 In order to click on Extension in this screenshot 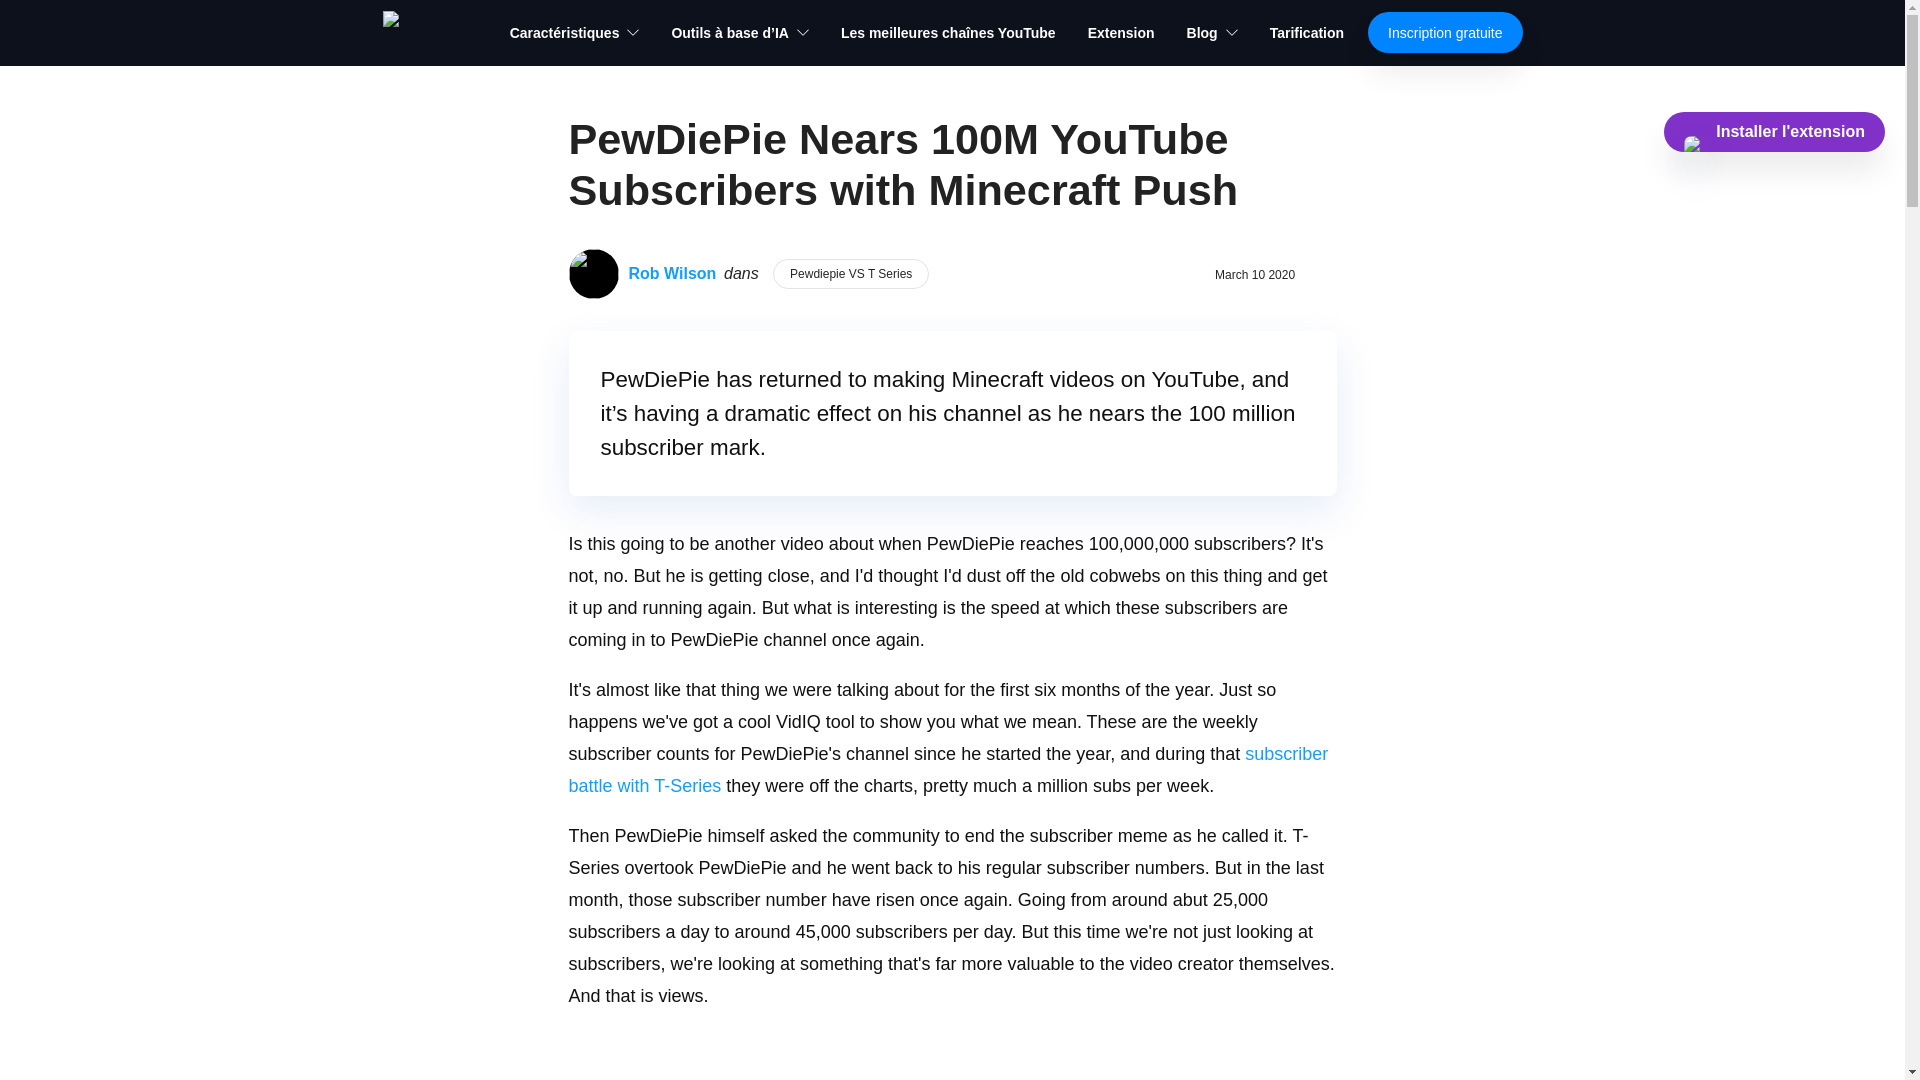, I will do `click(1122, 32)`.